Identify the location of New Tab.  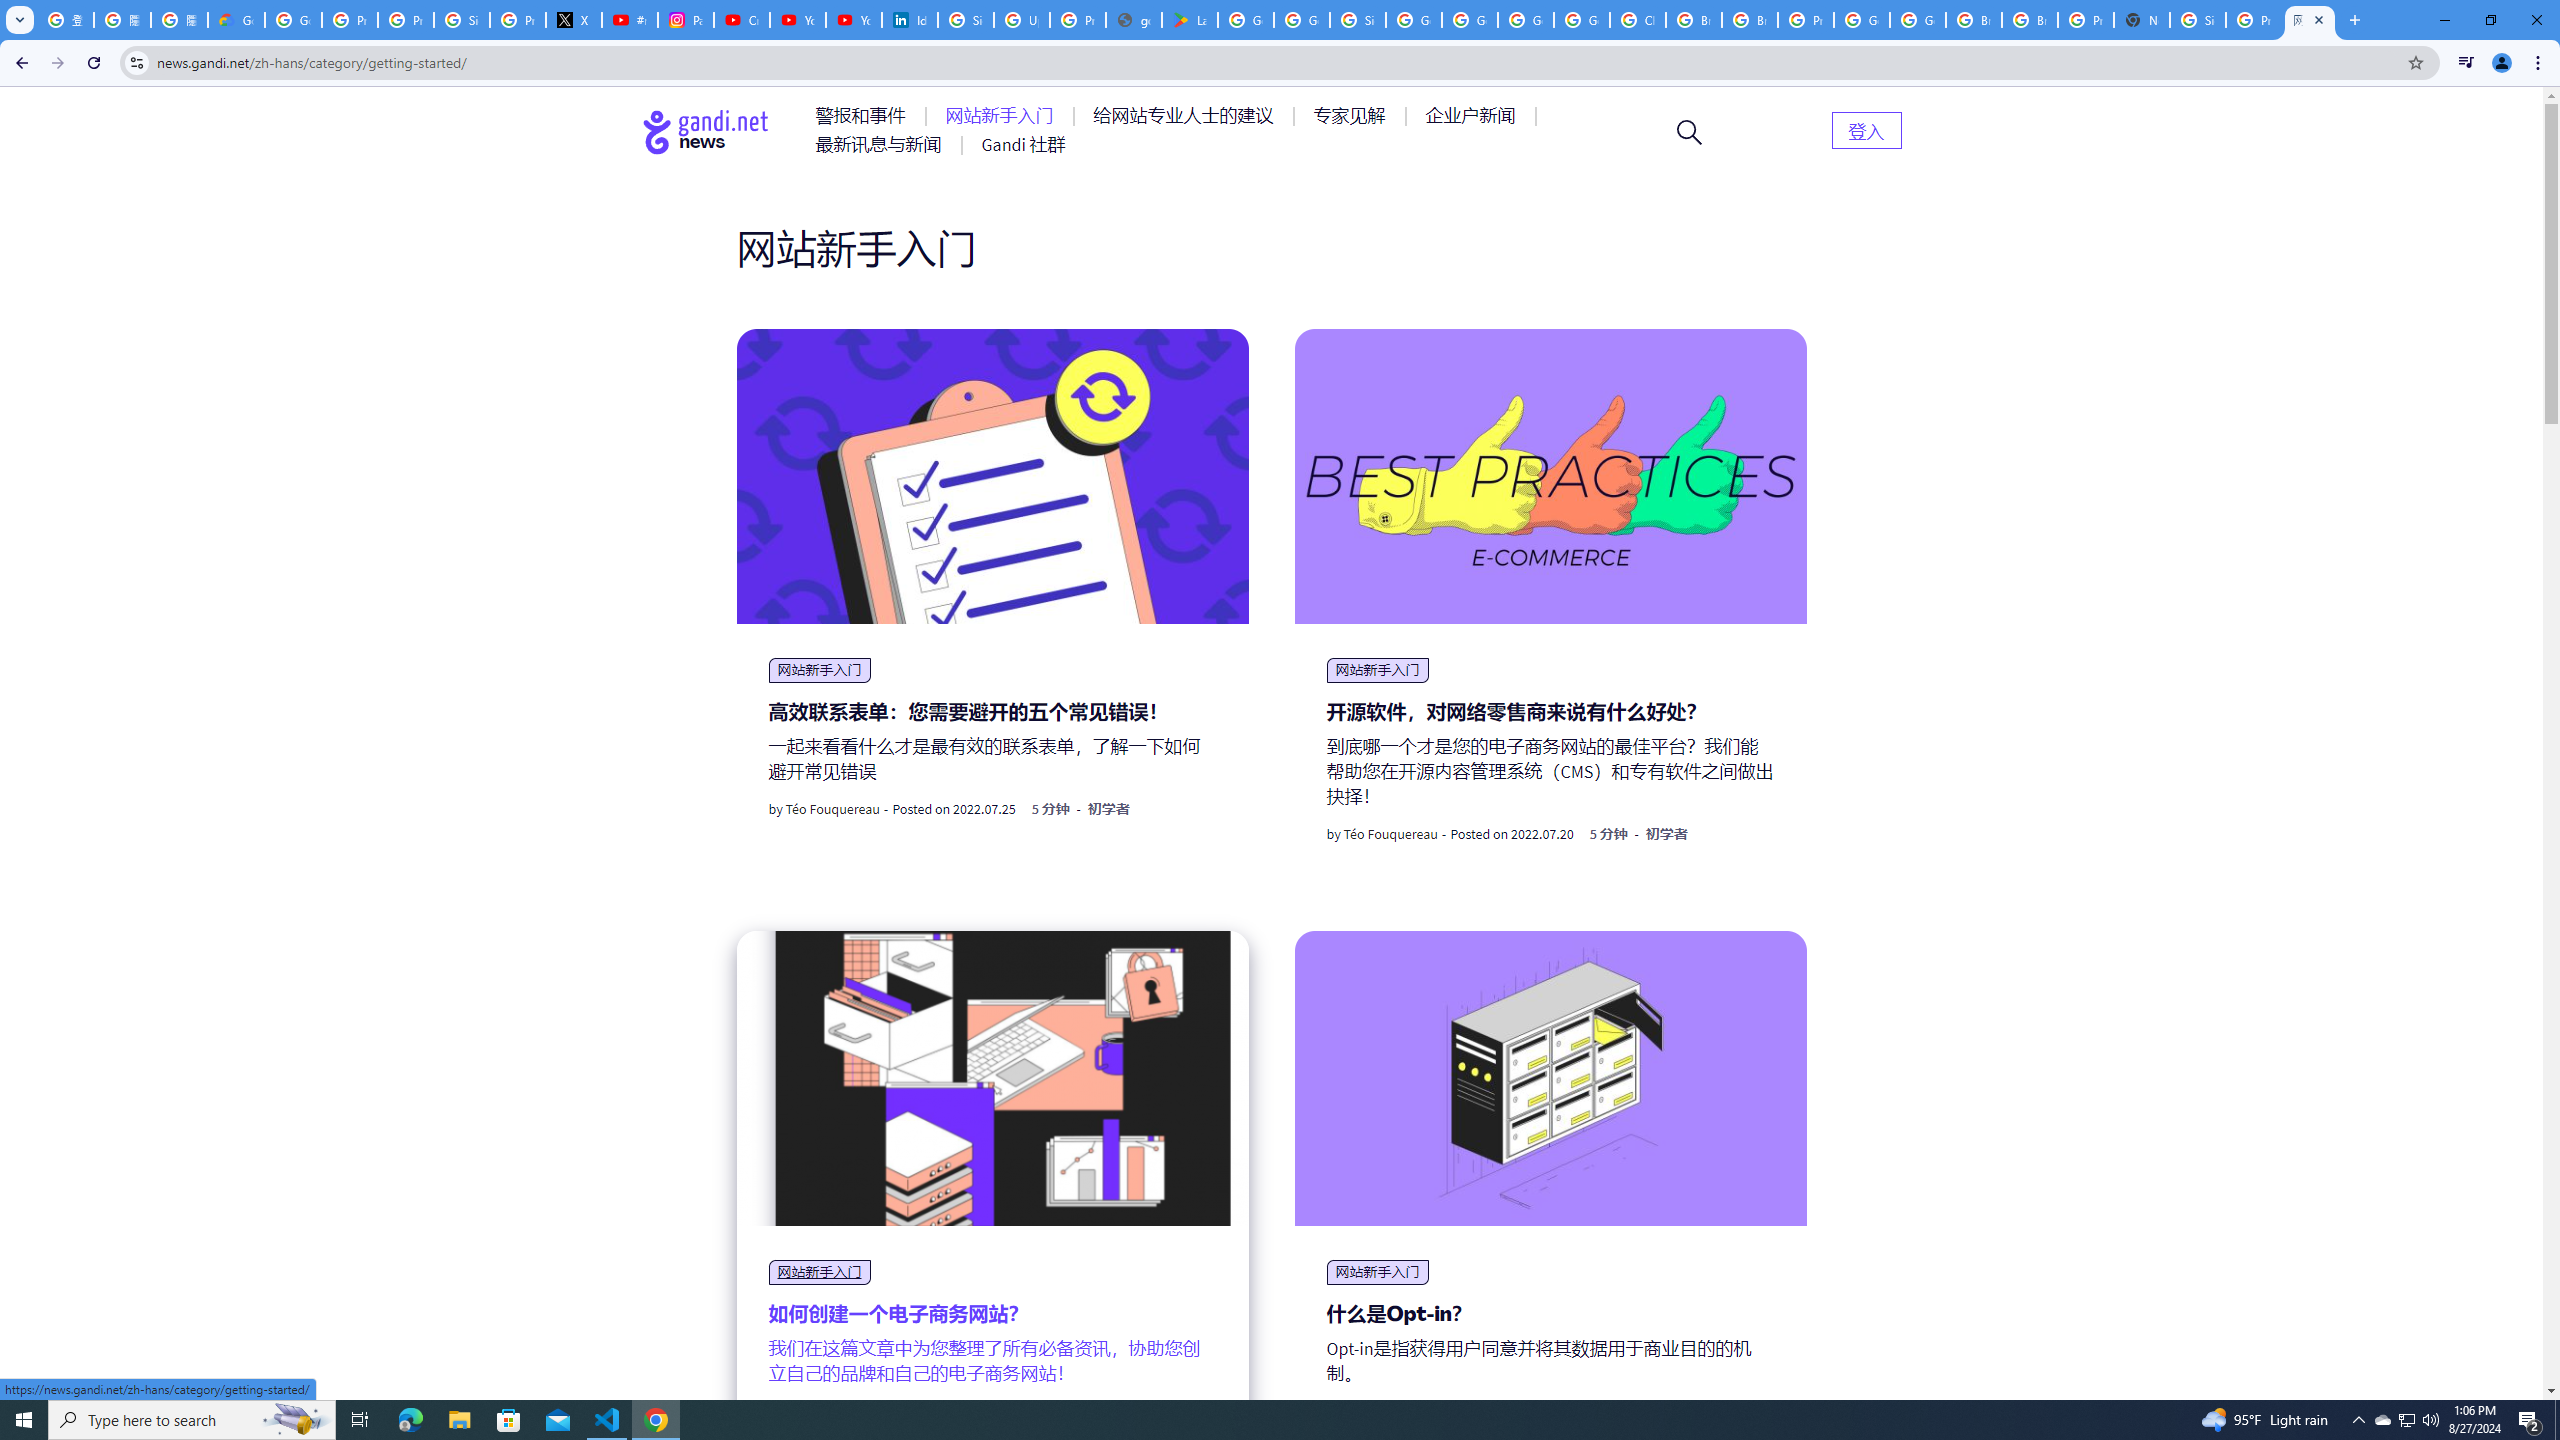
(2141, 20).